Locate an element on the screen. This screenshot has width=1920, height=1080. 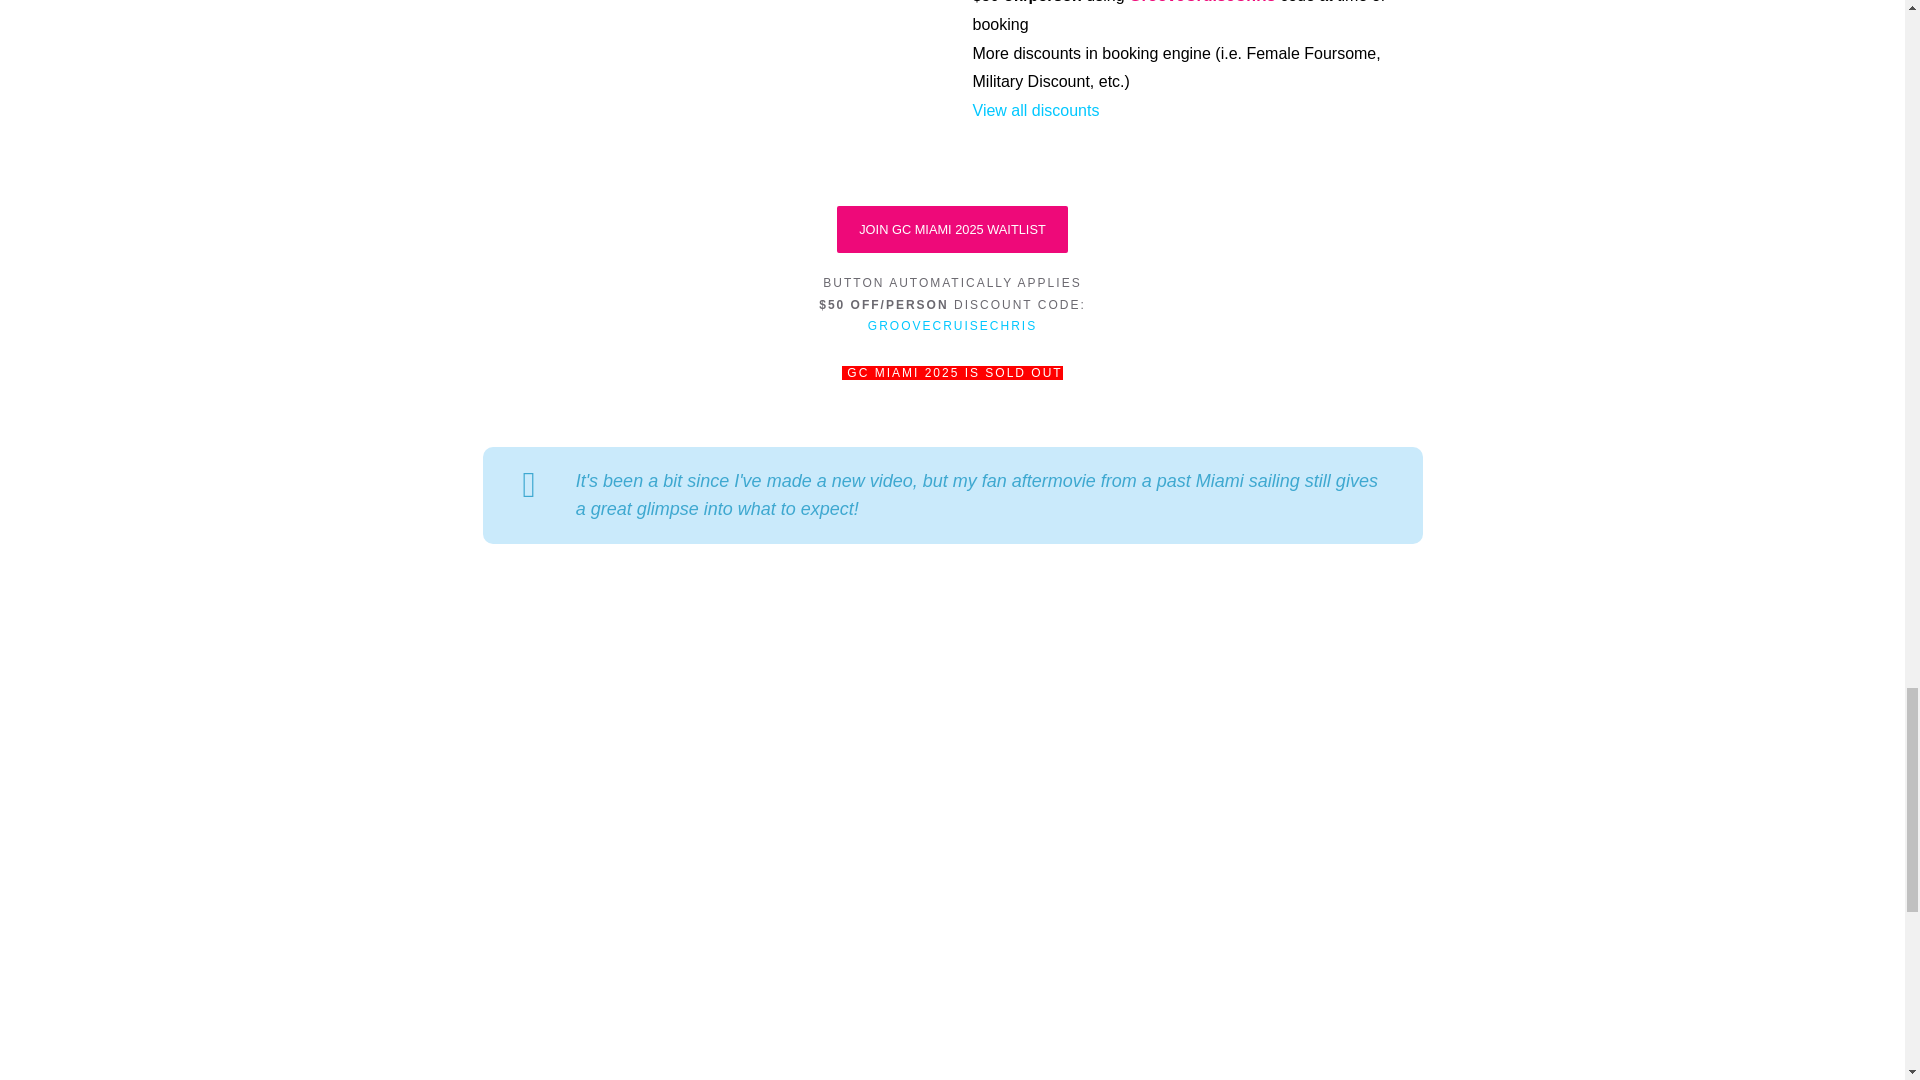
GrooveCruiseChris is located at coordinates (1202, 2).